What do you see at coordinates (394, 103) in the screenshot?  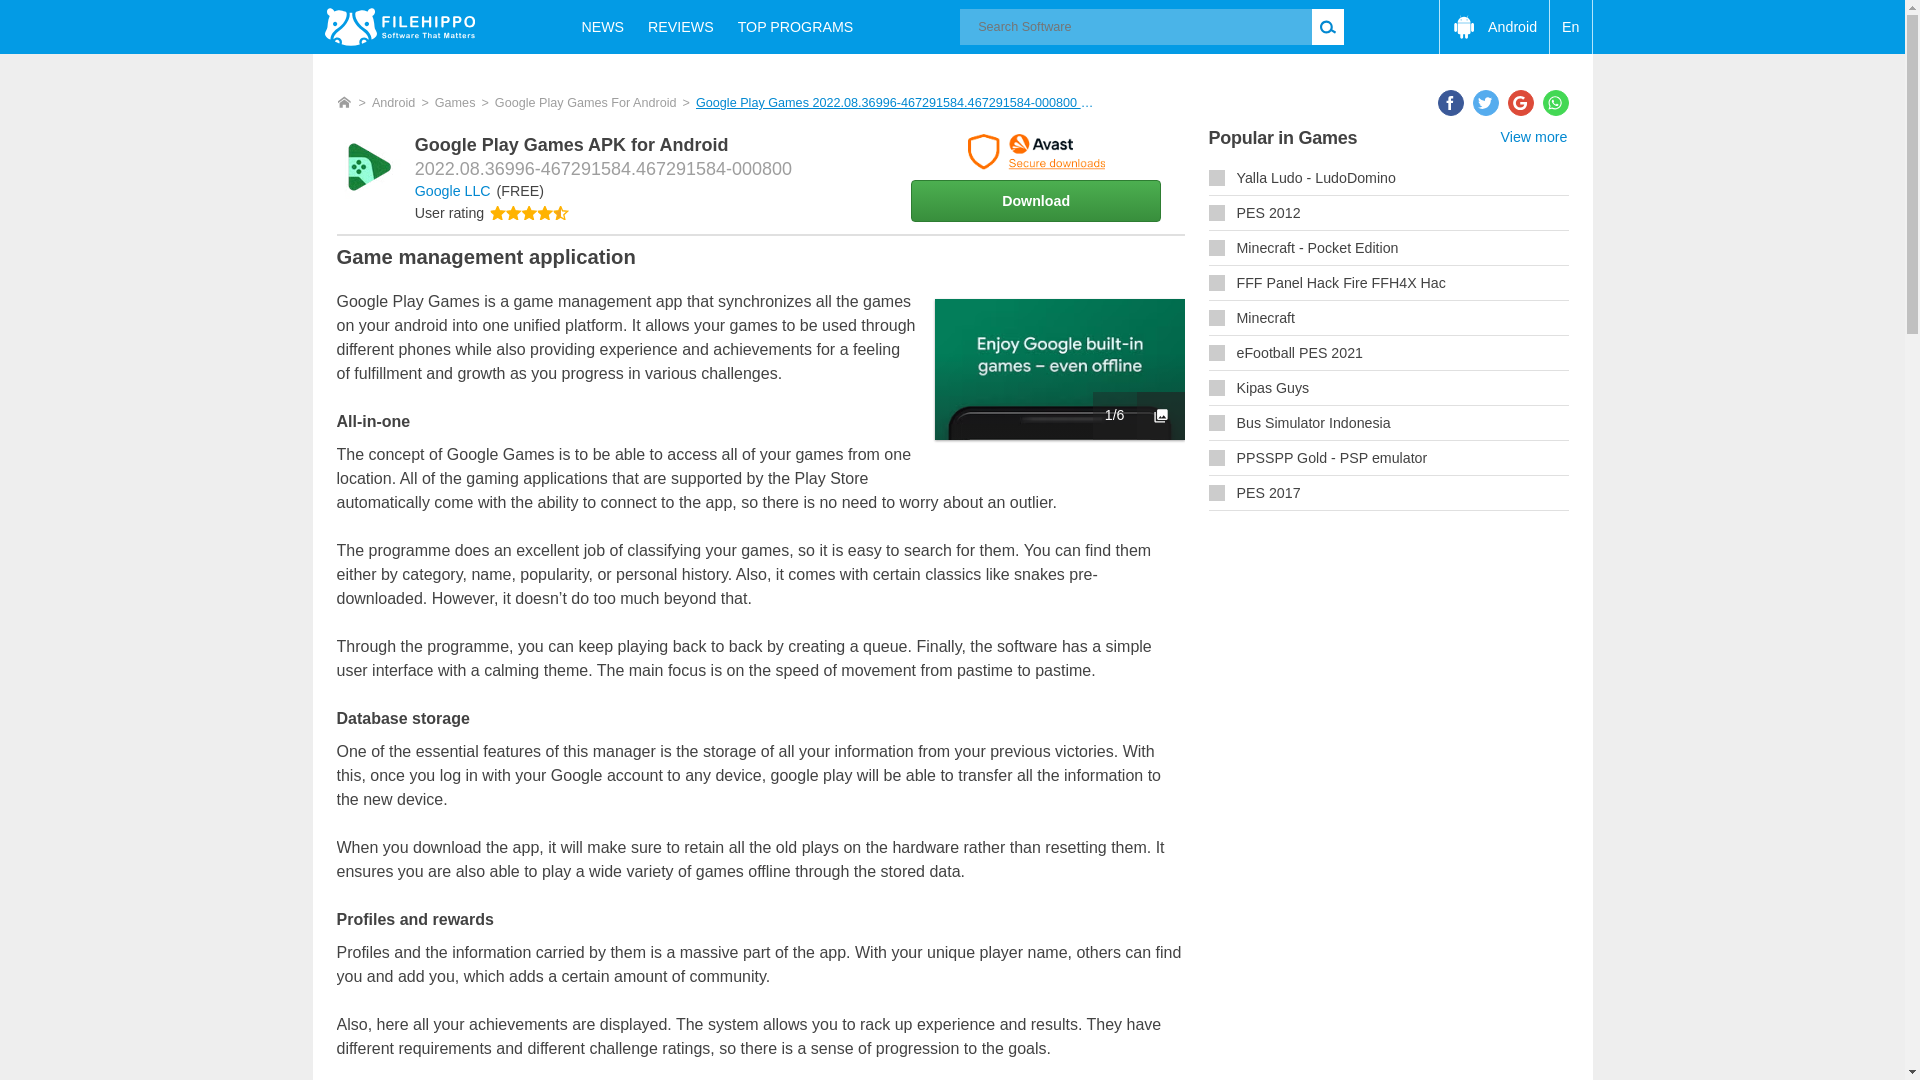 I see `Android` at bounding box center [394, 103].